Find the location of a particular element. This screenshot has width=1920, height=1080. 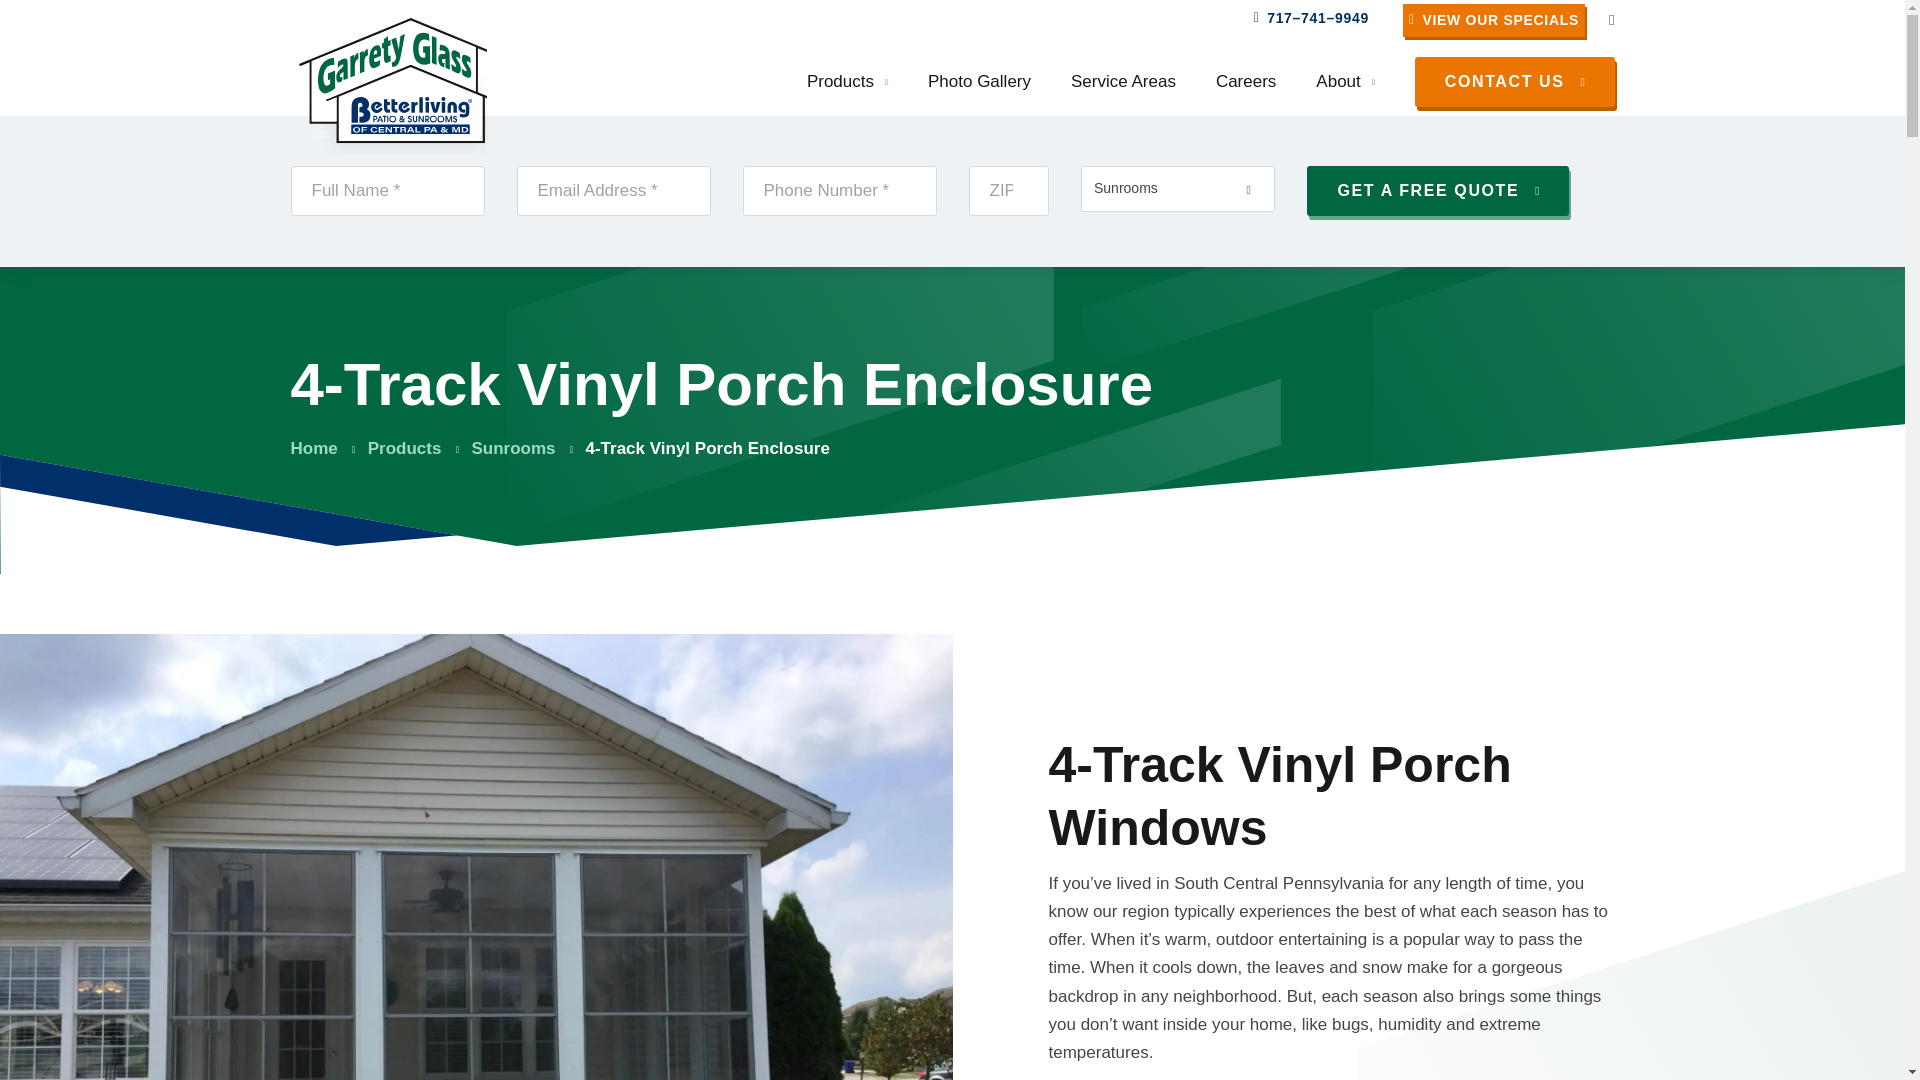

Products is located at coordinates (846, 81).